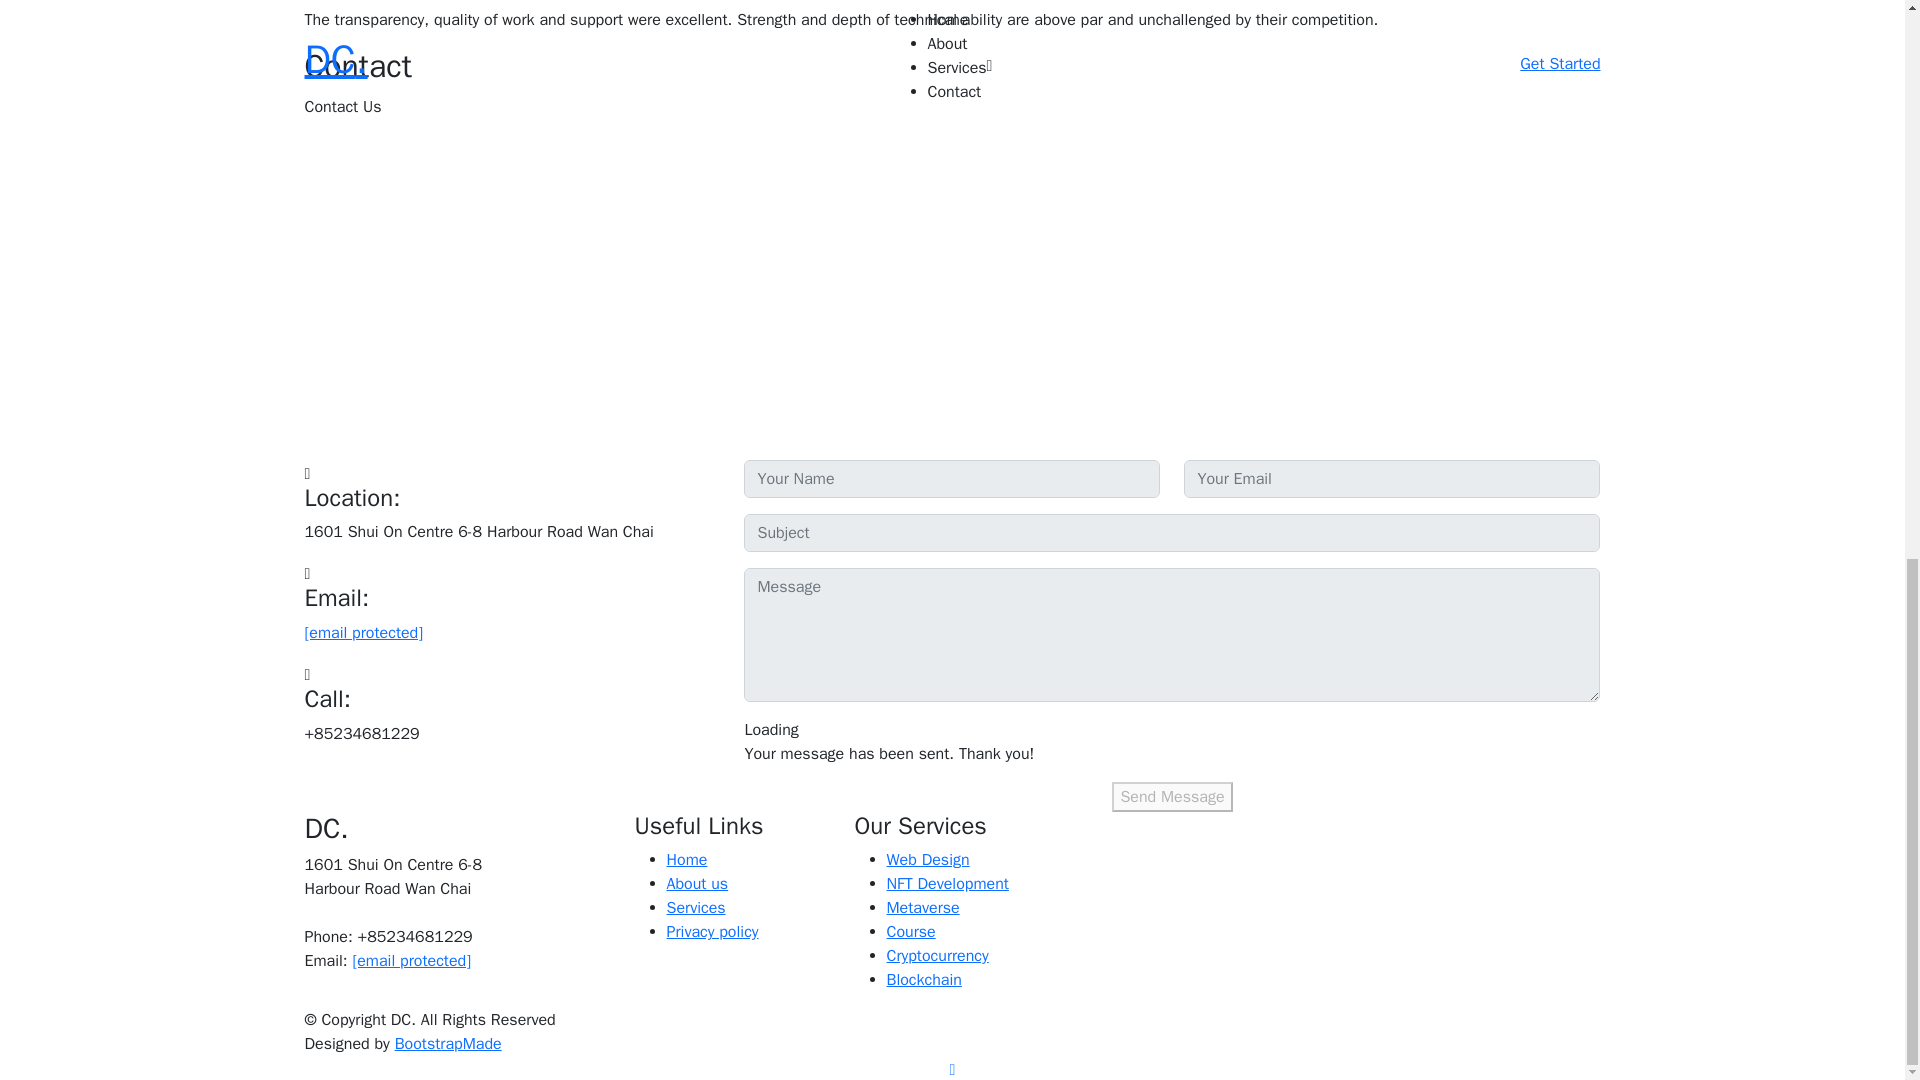 The image size is (1920, 1080). Describe the element at coordinates (686, 860) in the screenshot. I see `Home` at that location.